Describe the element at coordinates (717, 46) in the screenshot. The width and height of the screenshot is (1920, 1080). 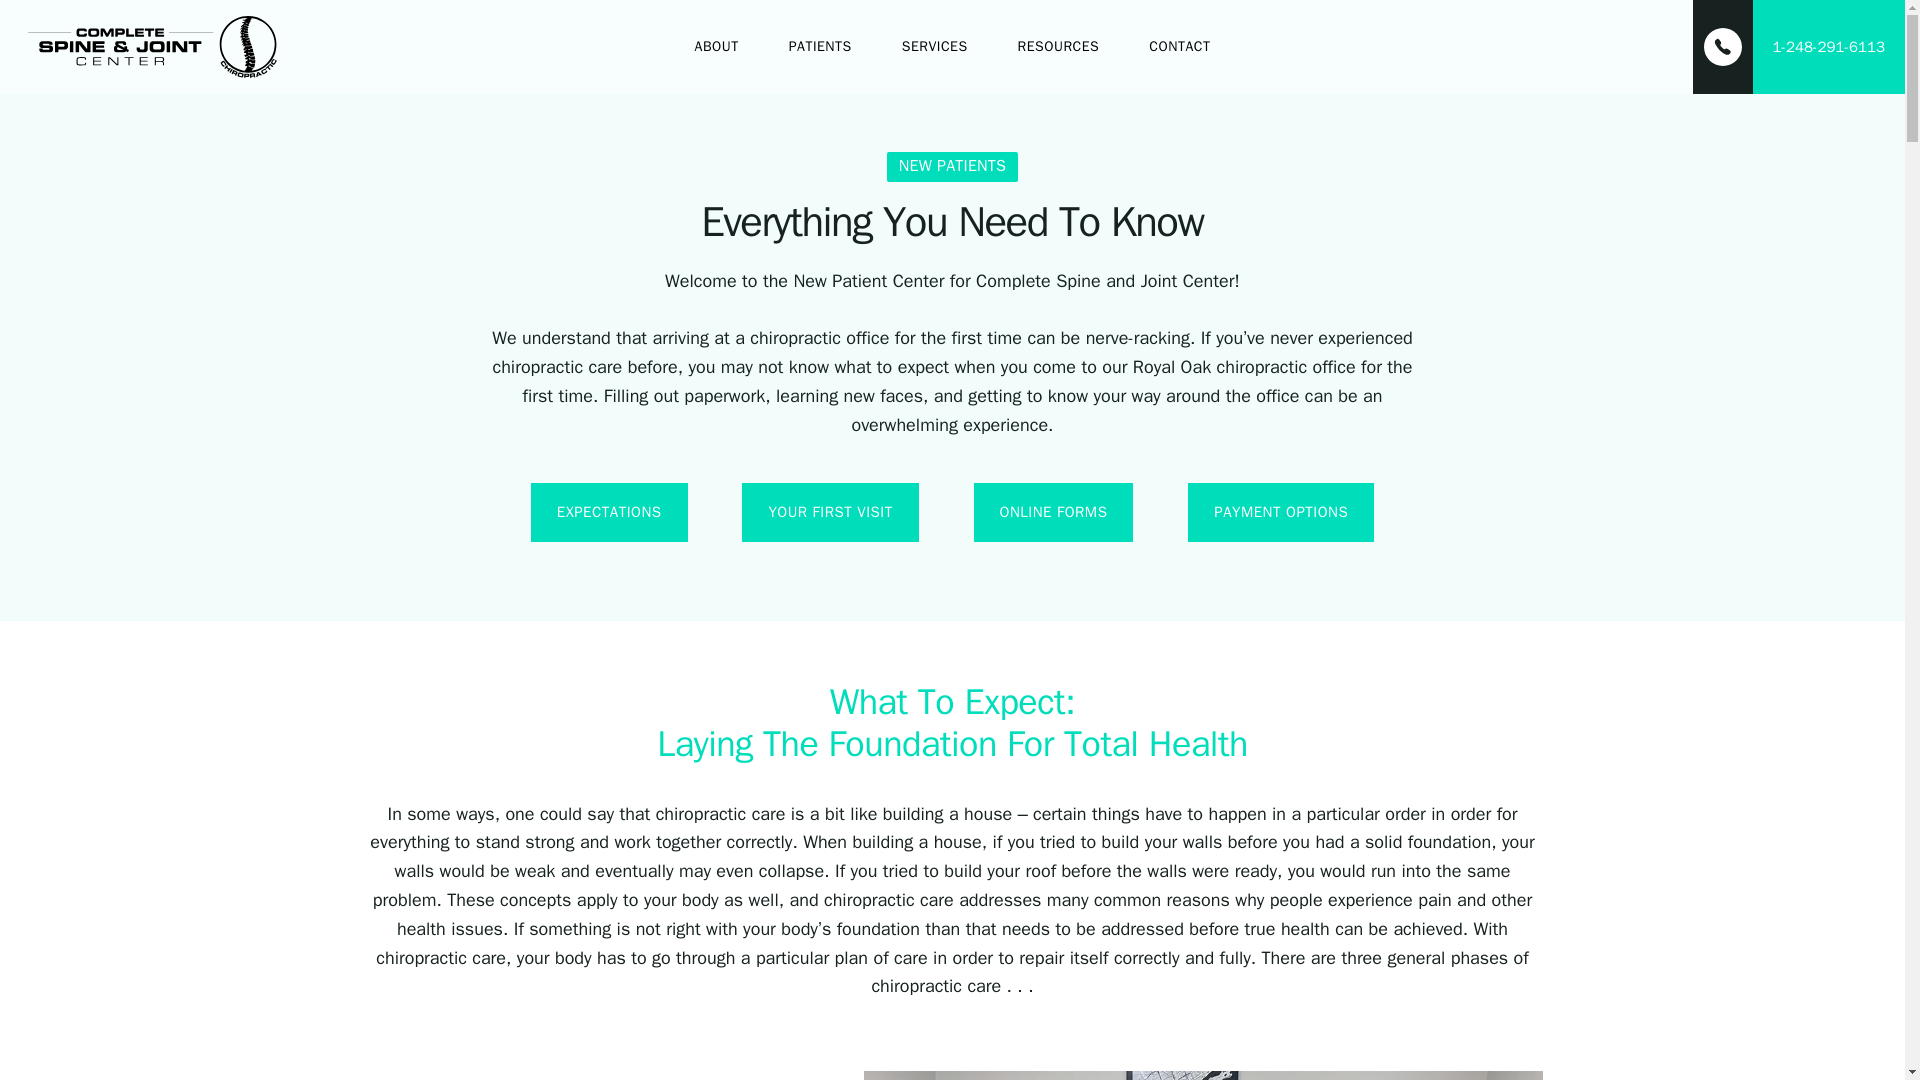
I see `ABOUT` at that location.